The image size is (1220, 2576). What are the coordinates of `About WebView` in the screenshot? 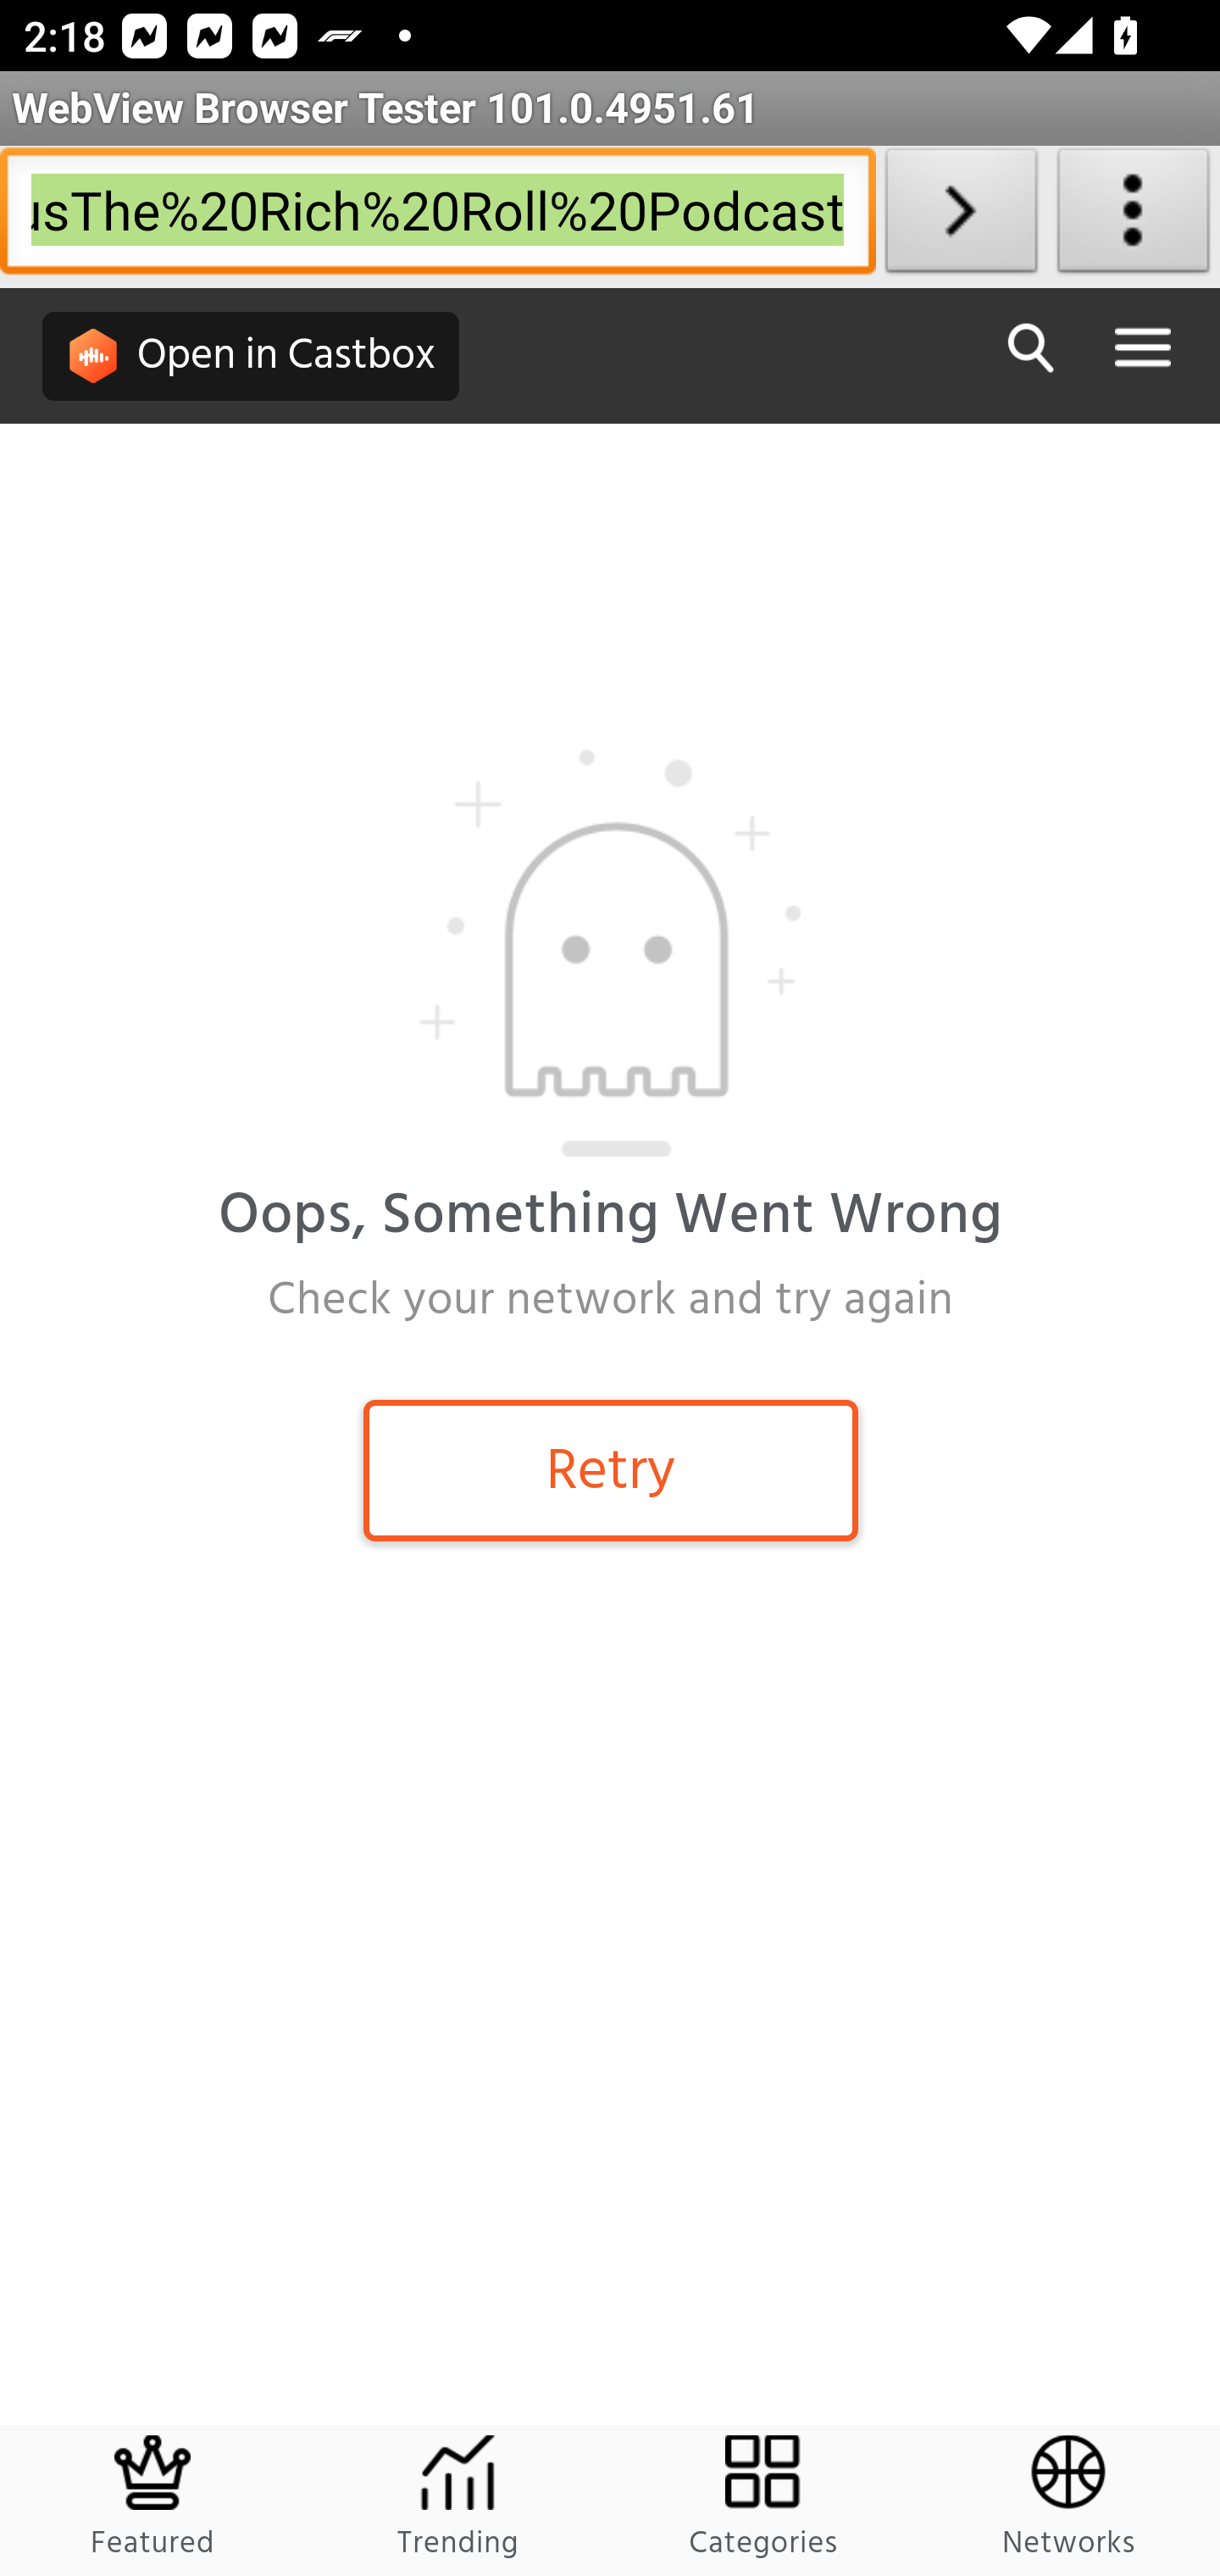 It's located at (1134, 217).